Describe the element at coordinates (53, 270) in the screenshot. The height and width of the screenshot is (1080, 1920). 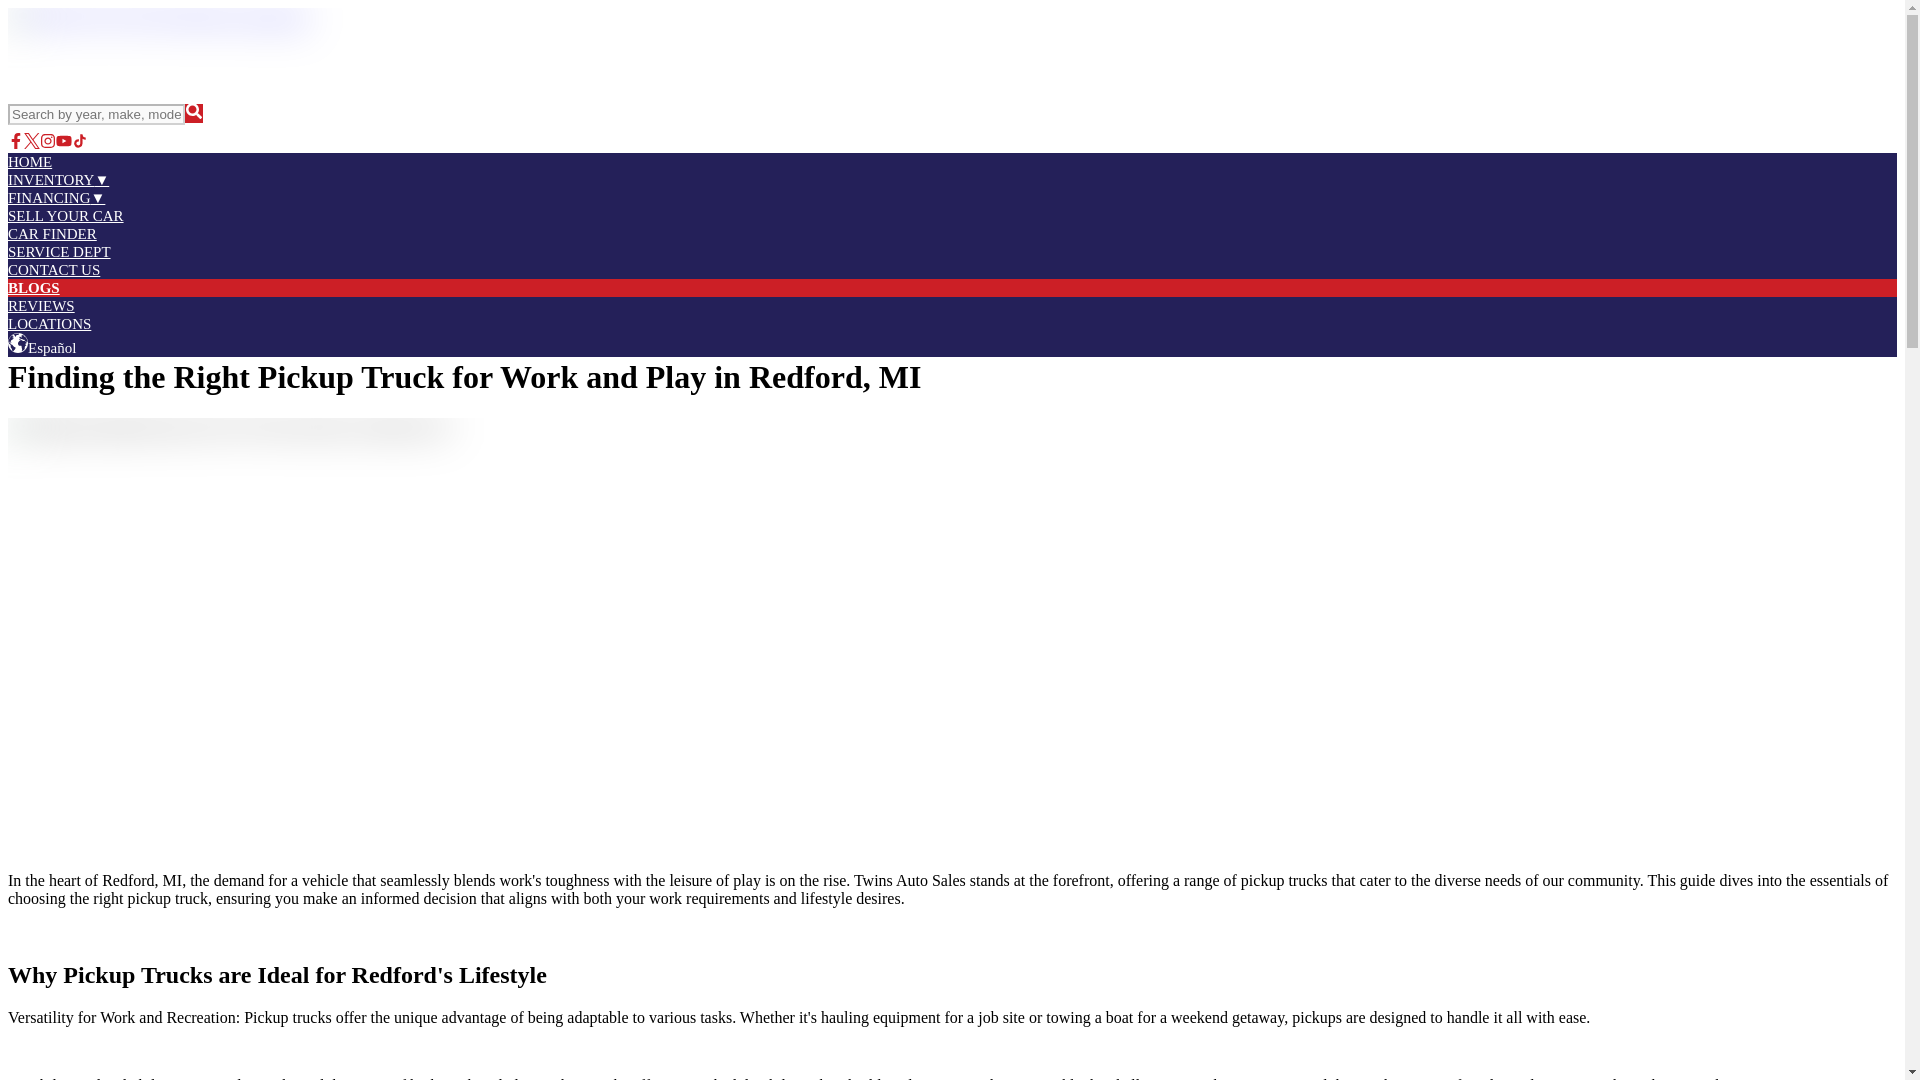
I see `CONTACT US` at that location.